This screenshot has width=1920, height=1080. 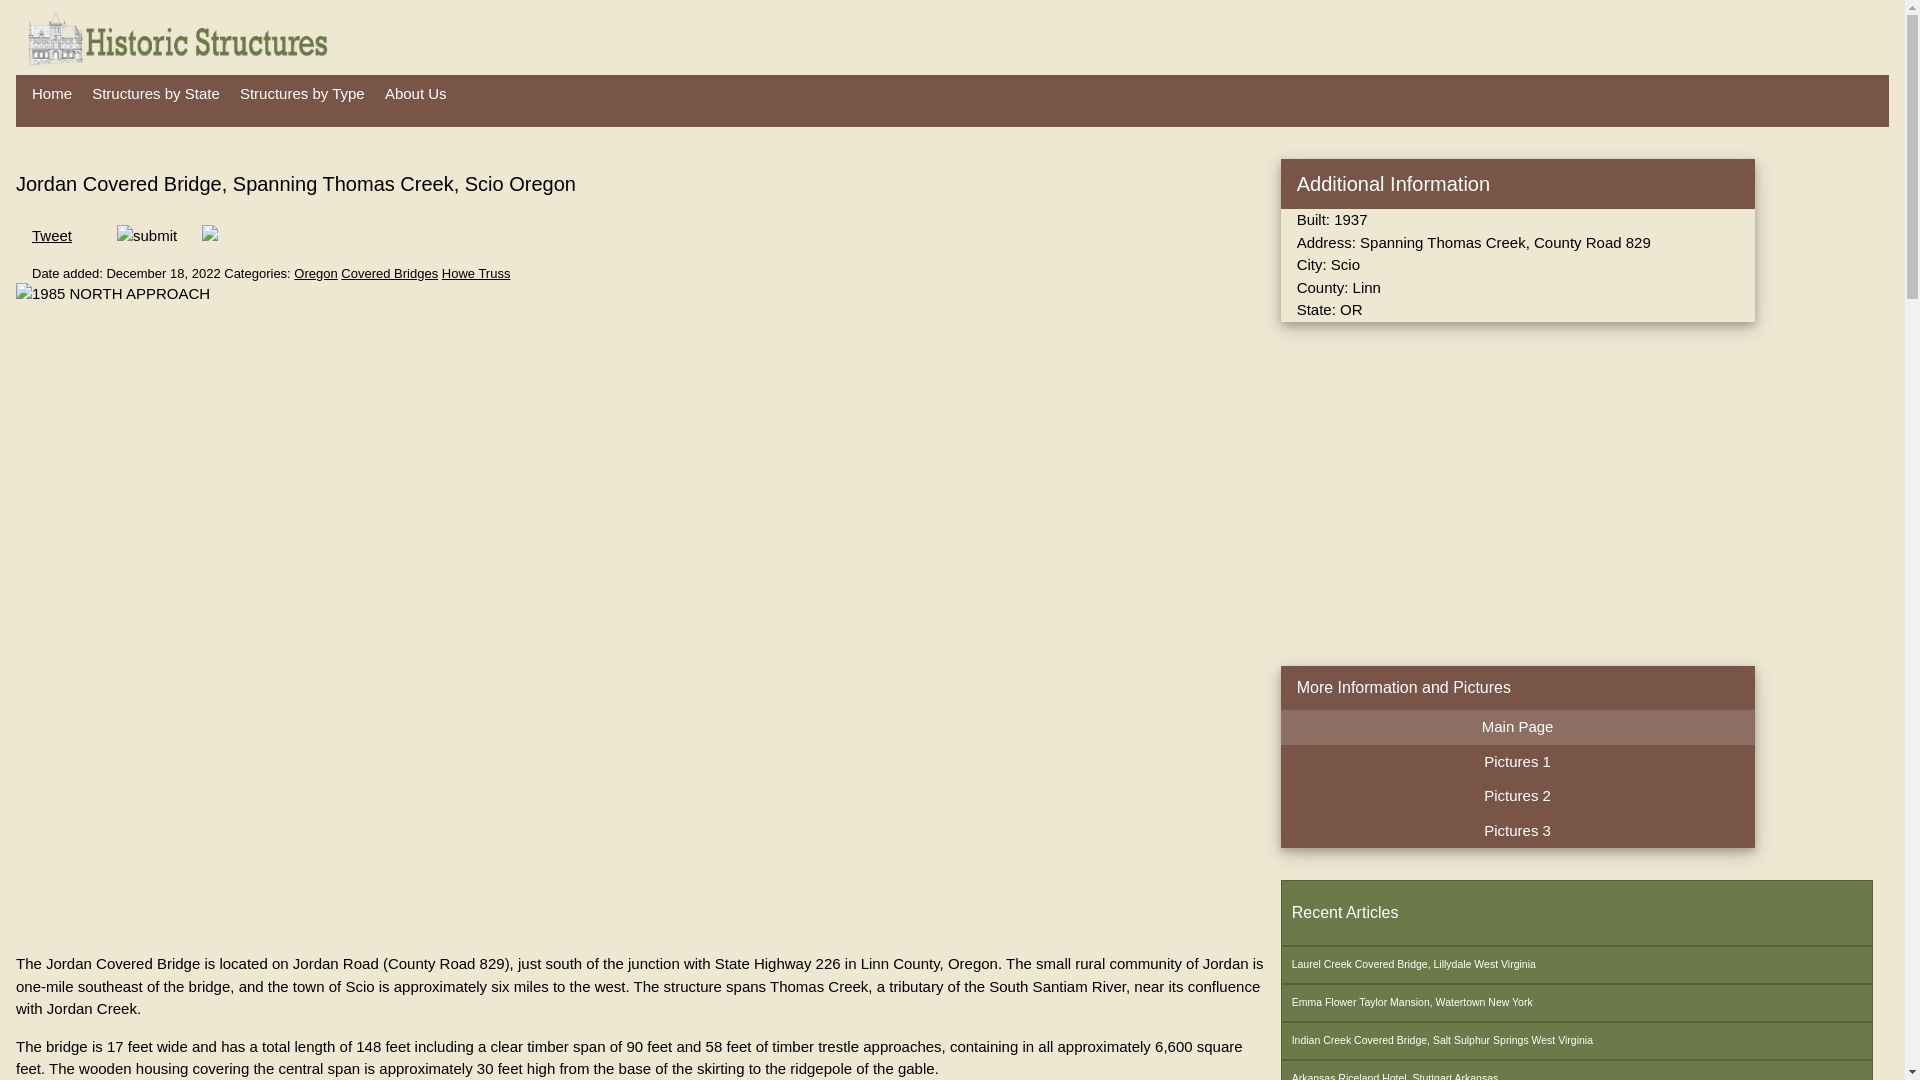 I want to click on Emma Flower Taylor Mansion, Watertown New York, so click(x=1576, y=1002).